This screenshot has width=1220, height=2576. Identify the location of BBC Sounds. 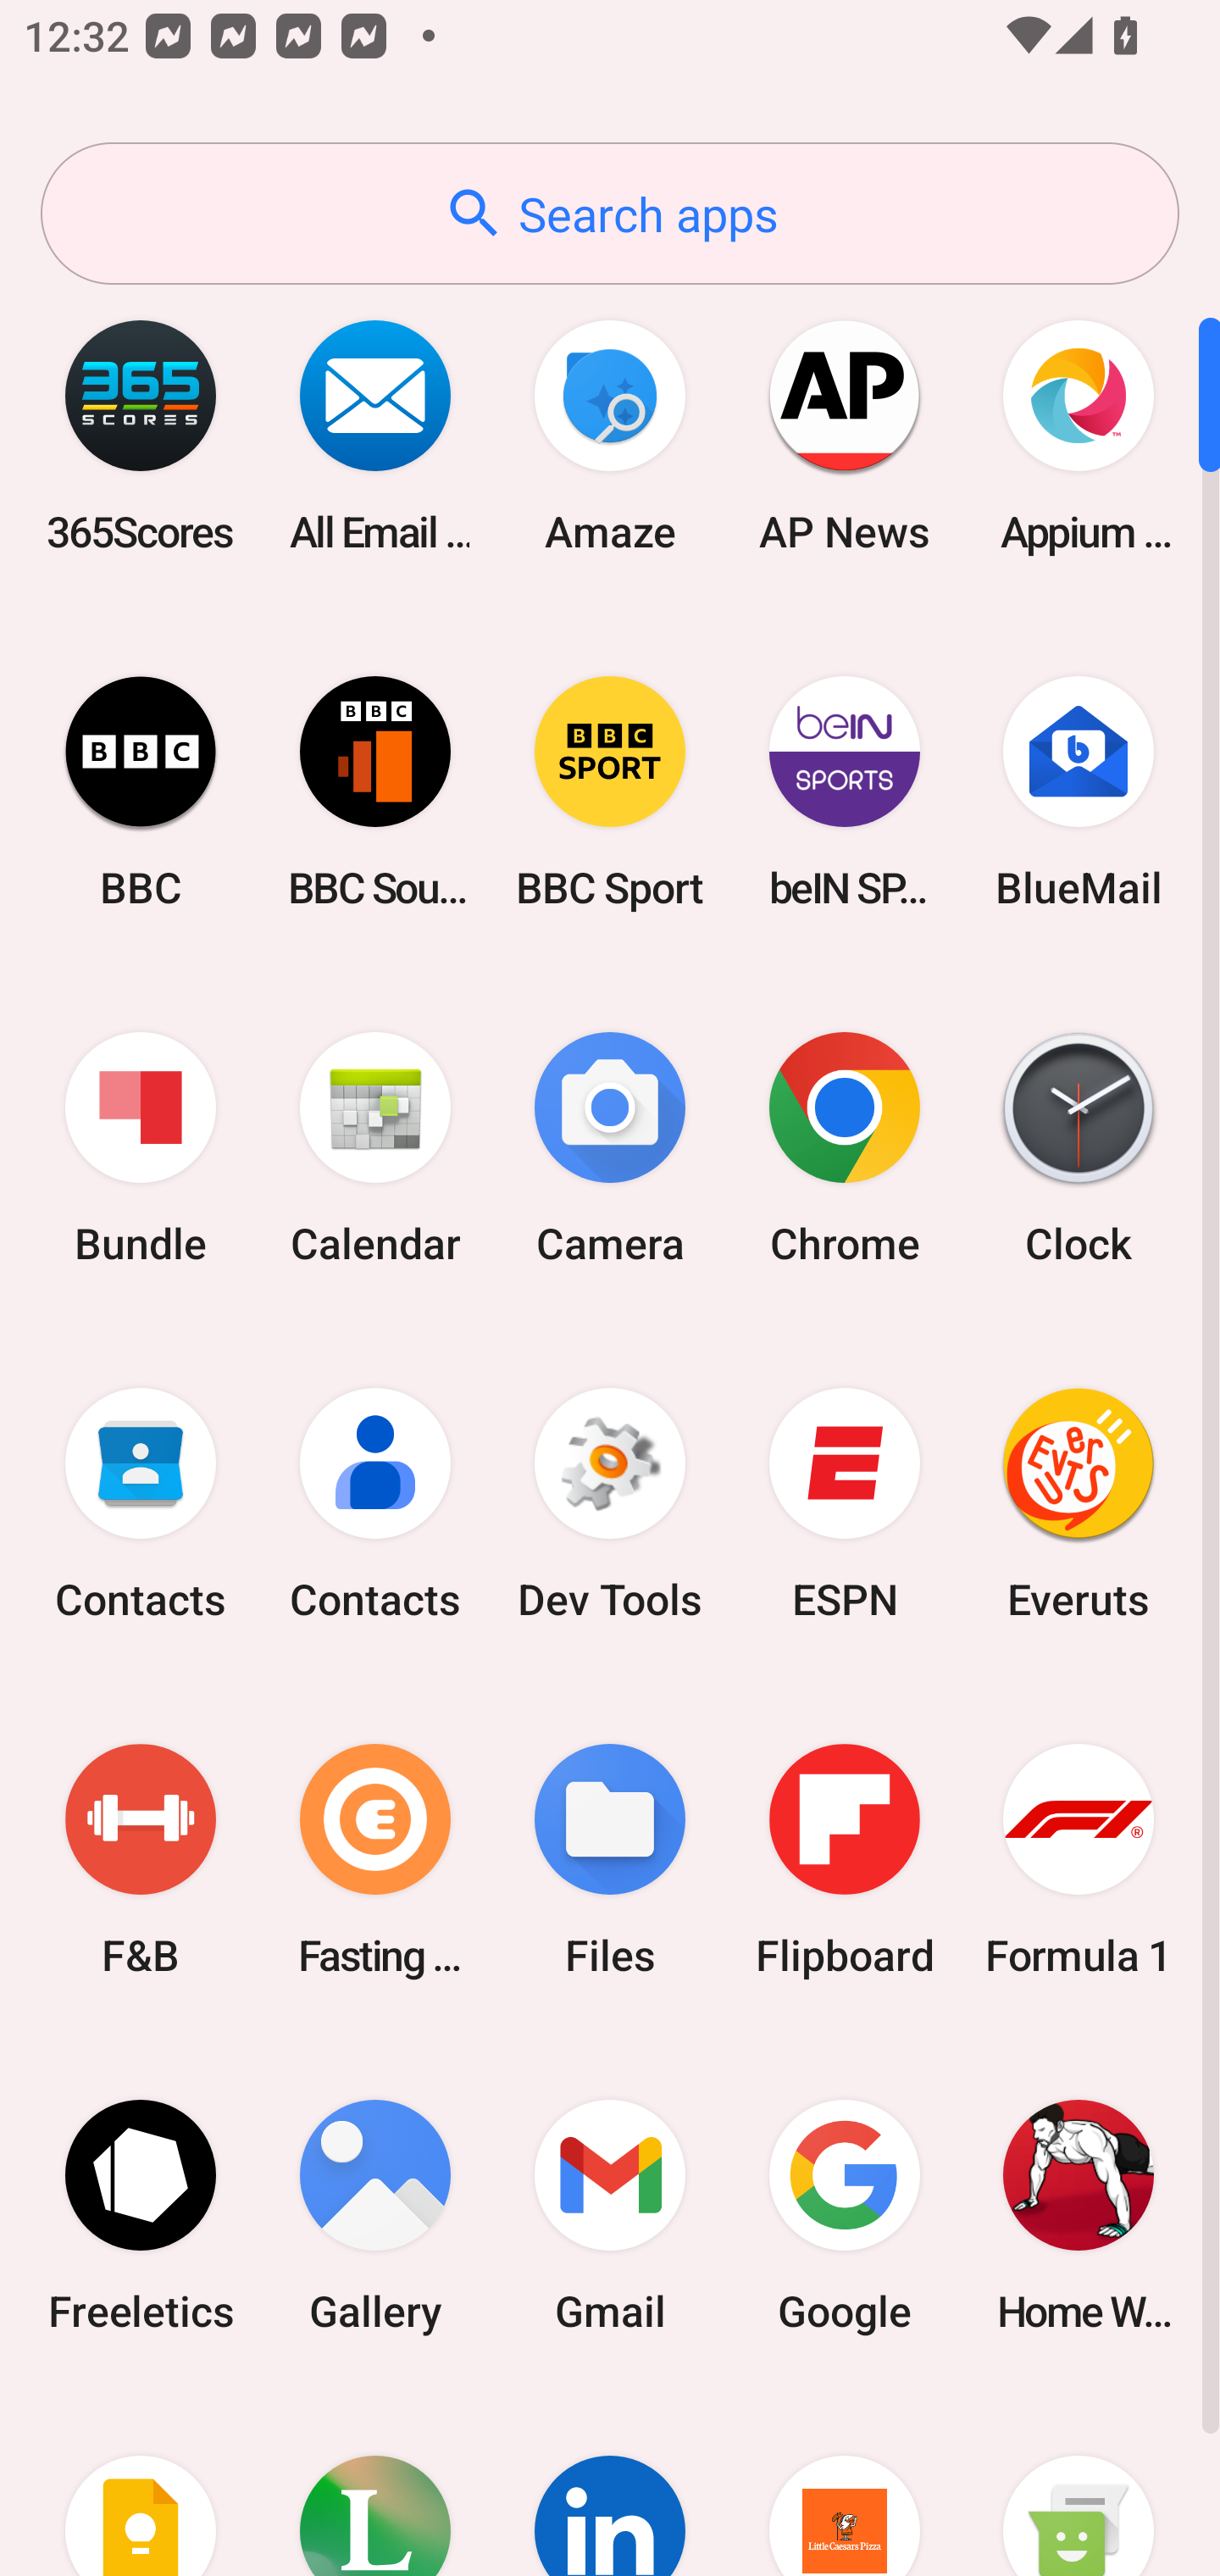
(375, 791).